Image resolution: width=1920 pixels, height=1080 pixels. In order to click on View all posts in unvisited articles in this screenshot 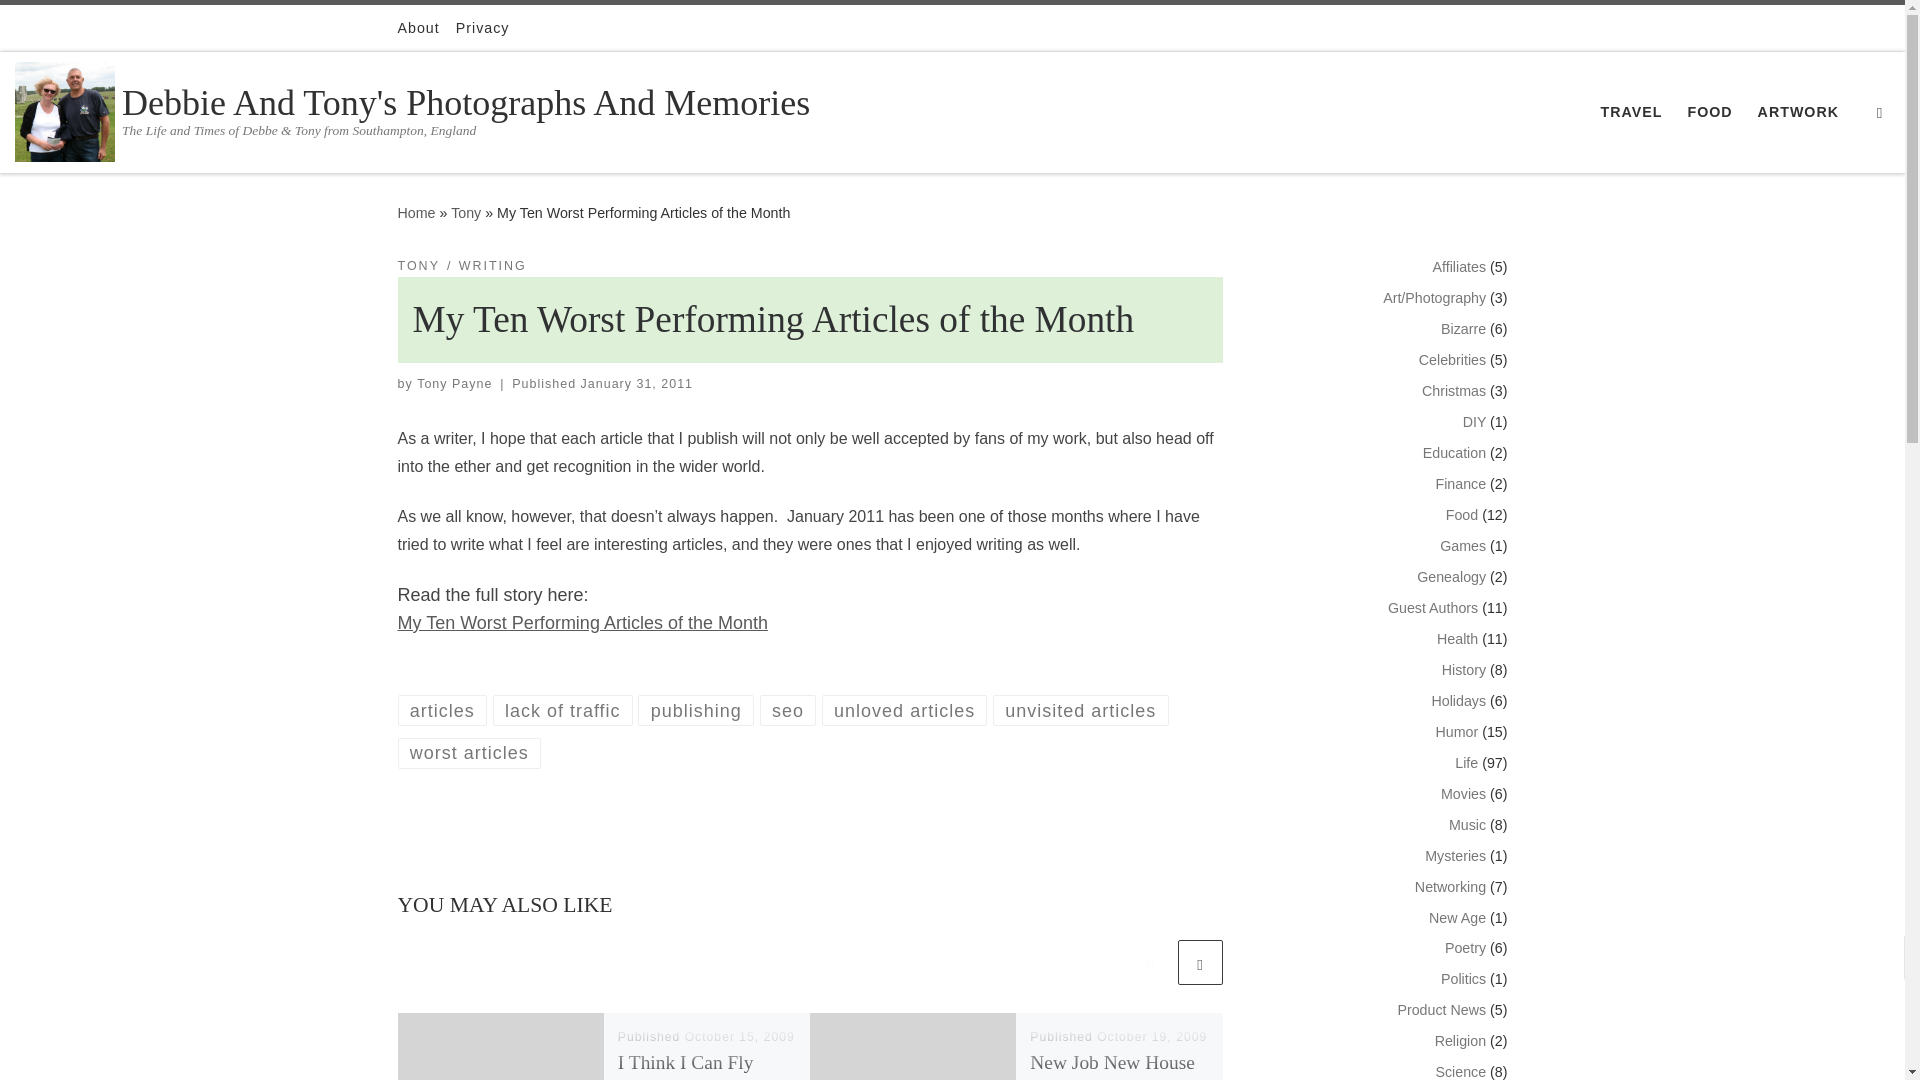, I will do `click(1080, 710)`.